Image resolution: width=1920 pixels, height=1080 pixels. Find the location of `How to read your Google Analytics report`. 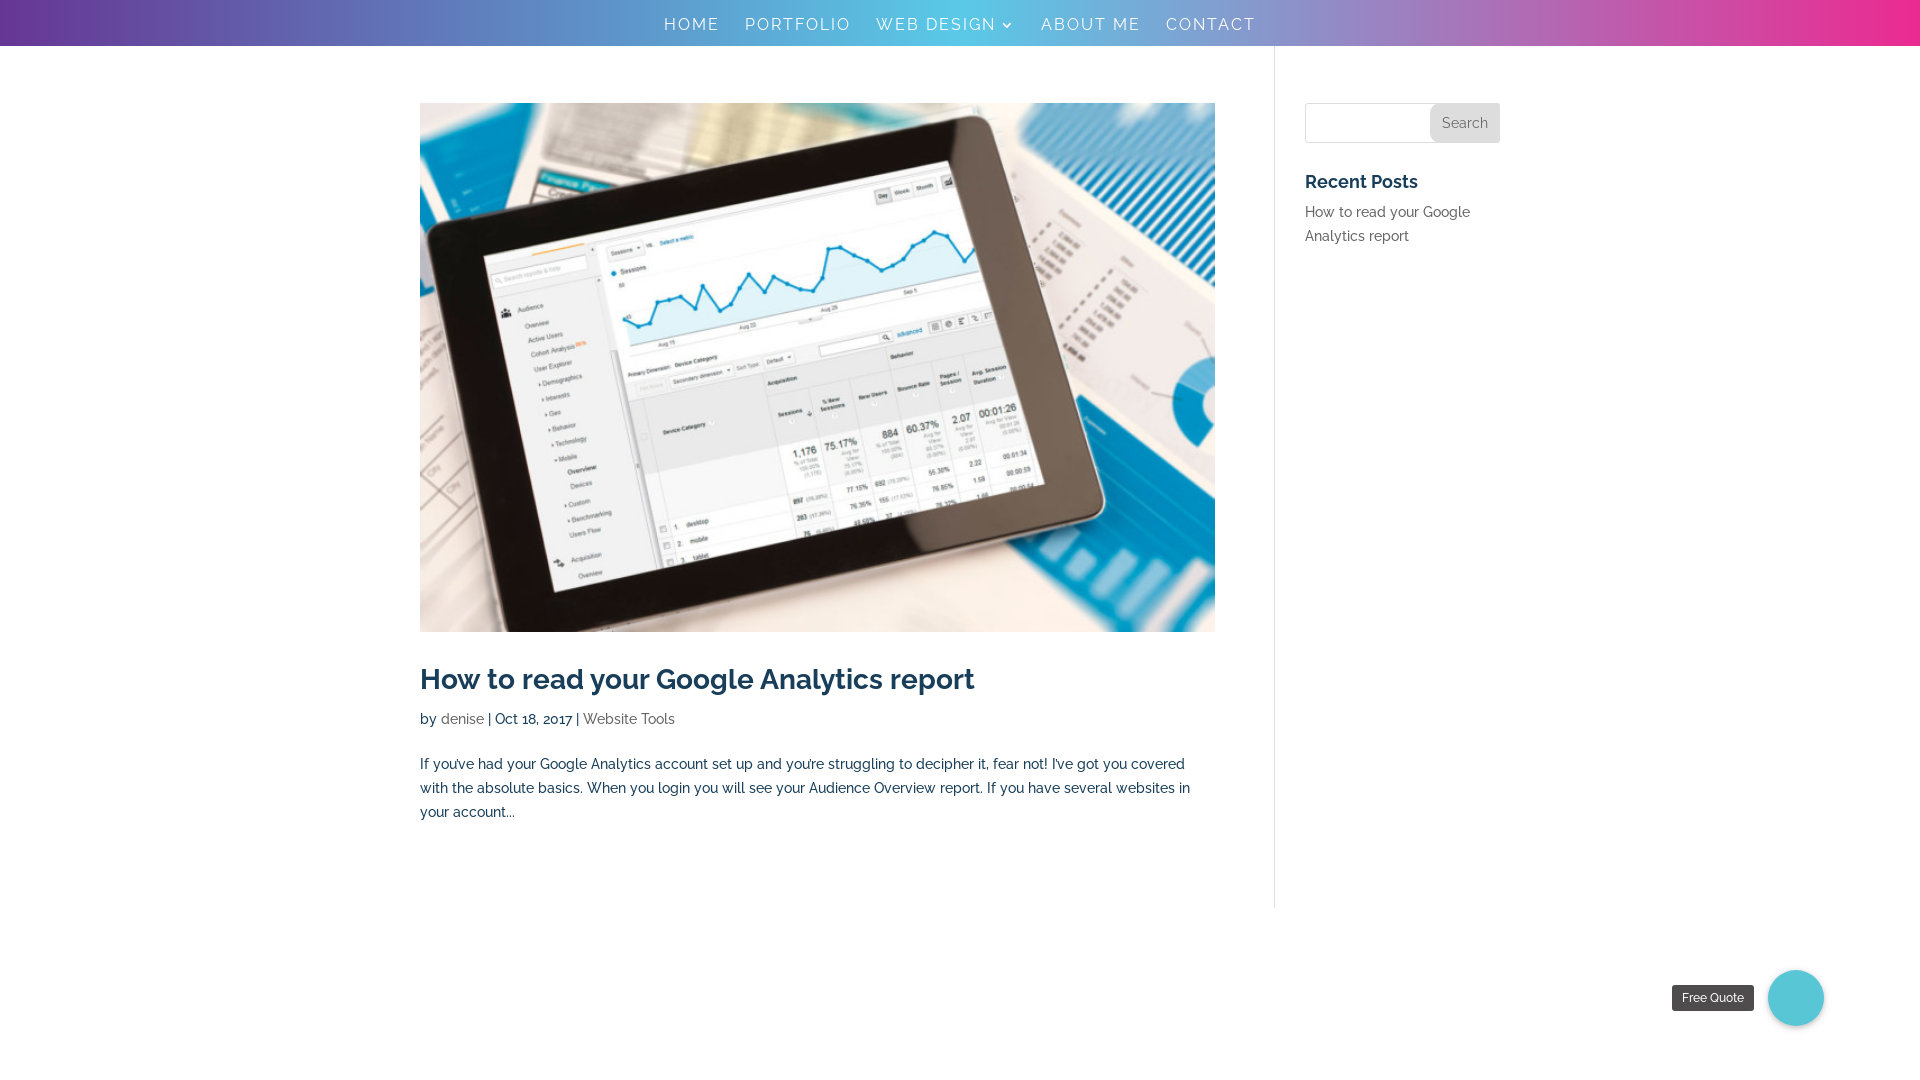

How to read your Google Analytics report is located at coordinates (1388, 224).